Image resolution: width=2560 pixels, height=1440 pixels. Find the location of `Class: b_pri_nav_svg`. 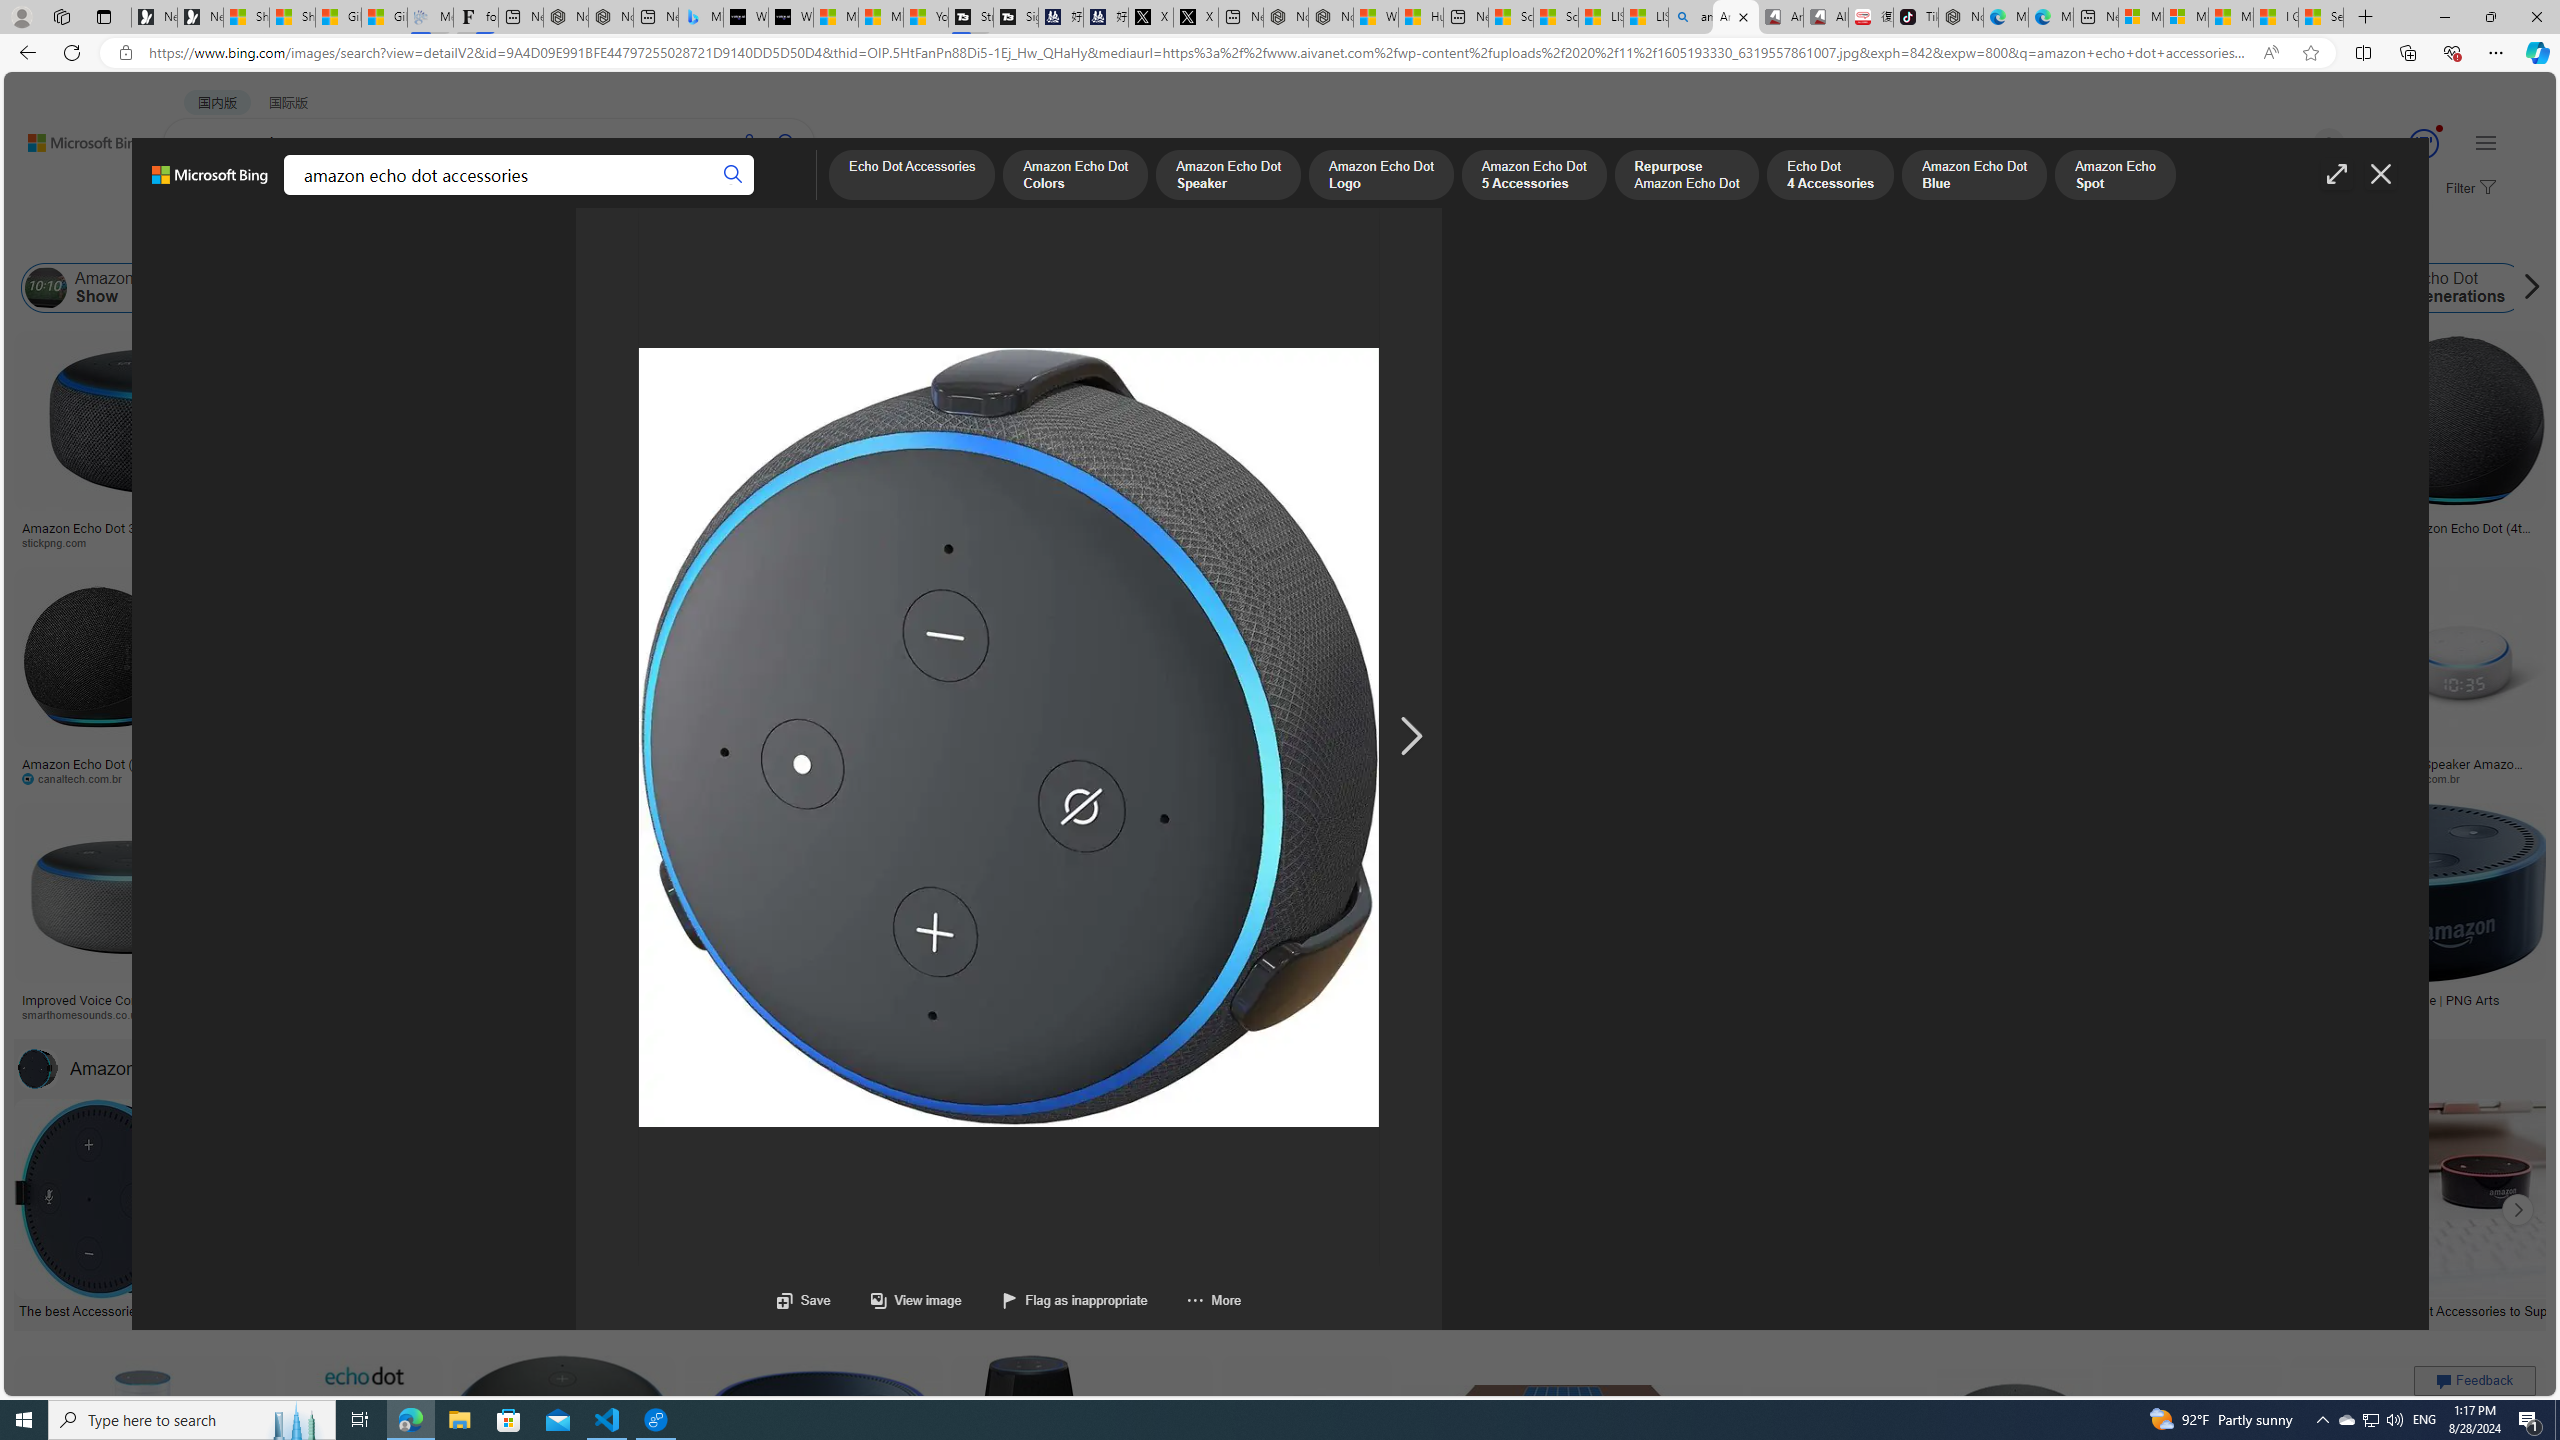

Class: b_pri_nav_svg is located at coordinates (338, 196).